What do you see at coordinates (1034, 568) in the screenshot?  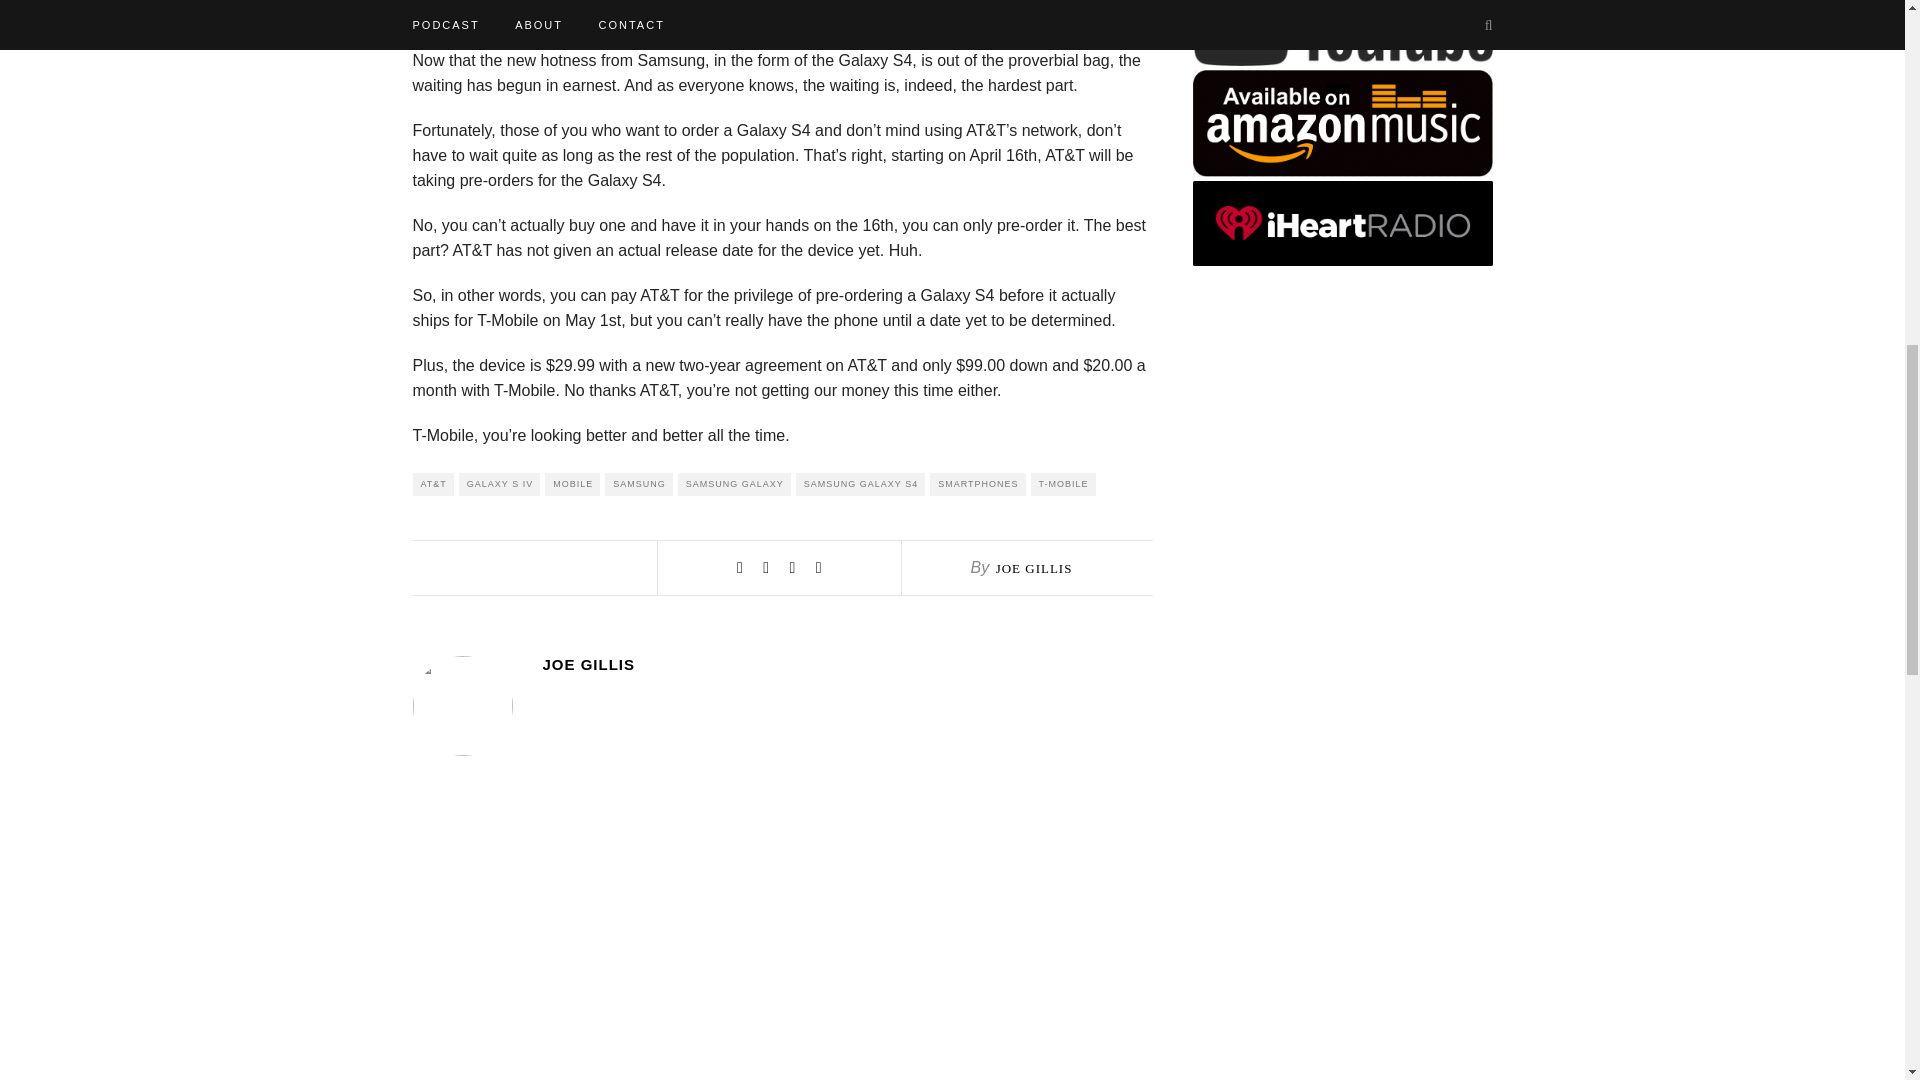 I see `Posts by Joe Gillis` at bounding box center [1034, 568].